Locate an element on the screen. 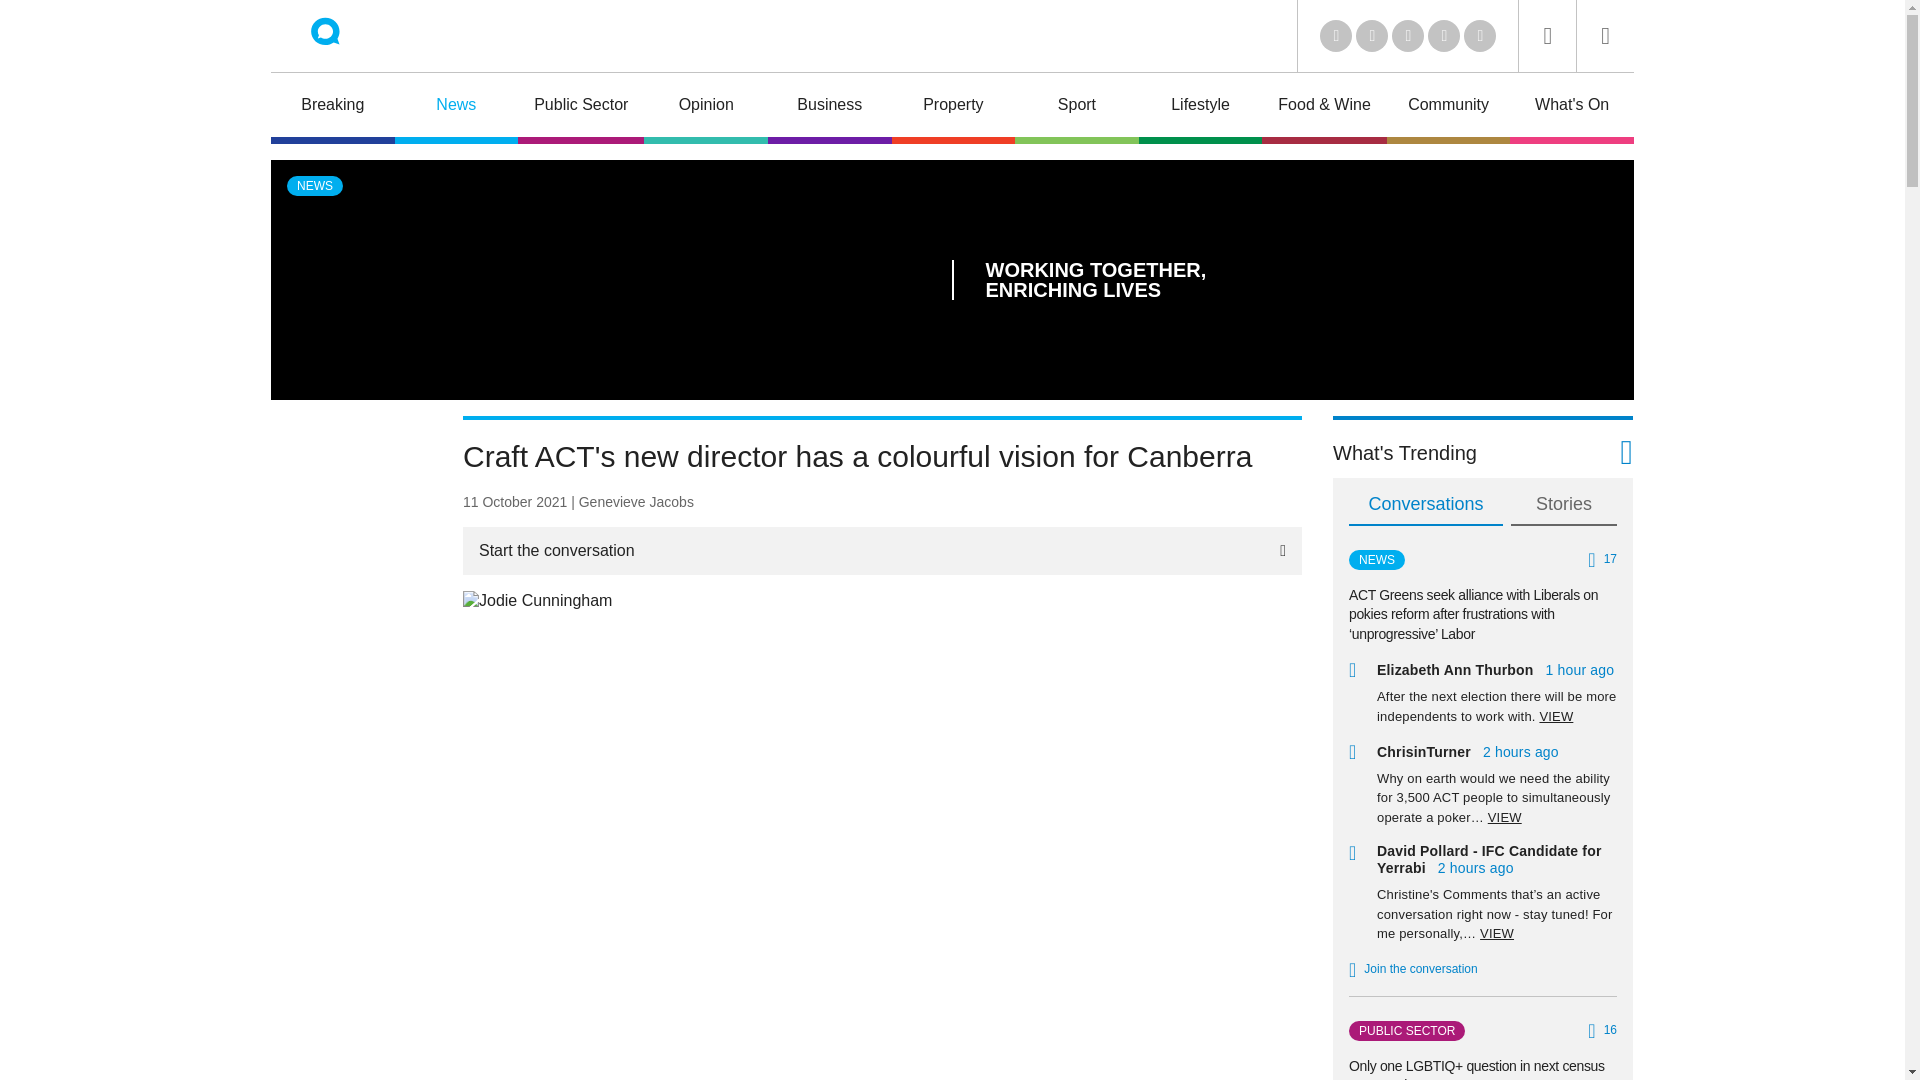 This screenshot has height=1080, width=1920. Twitter is located at coordinates (1372, 36).